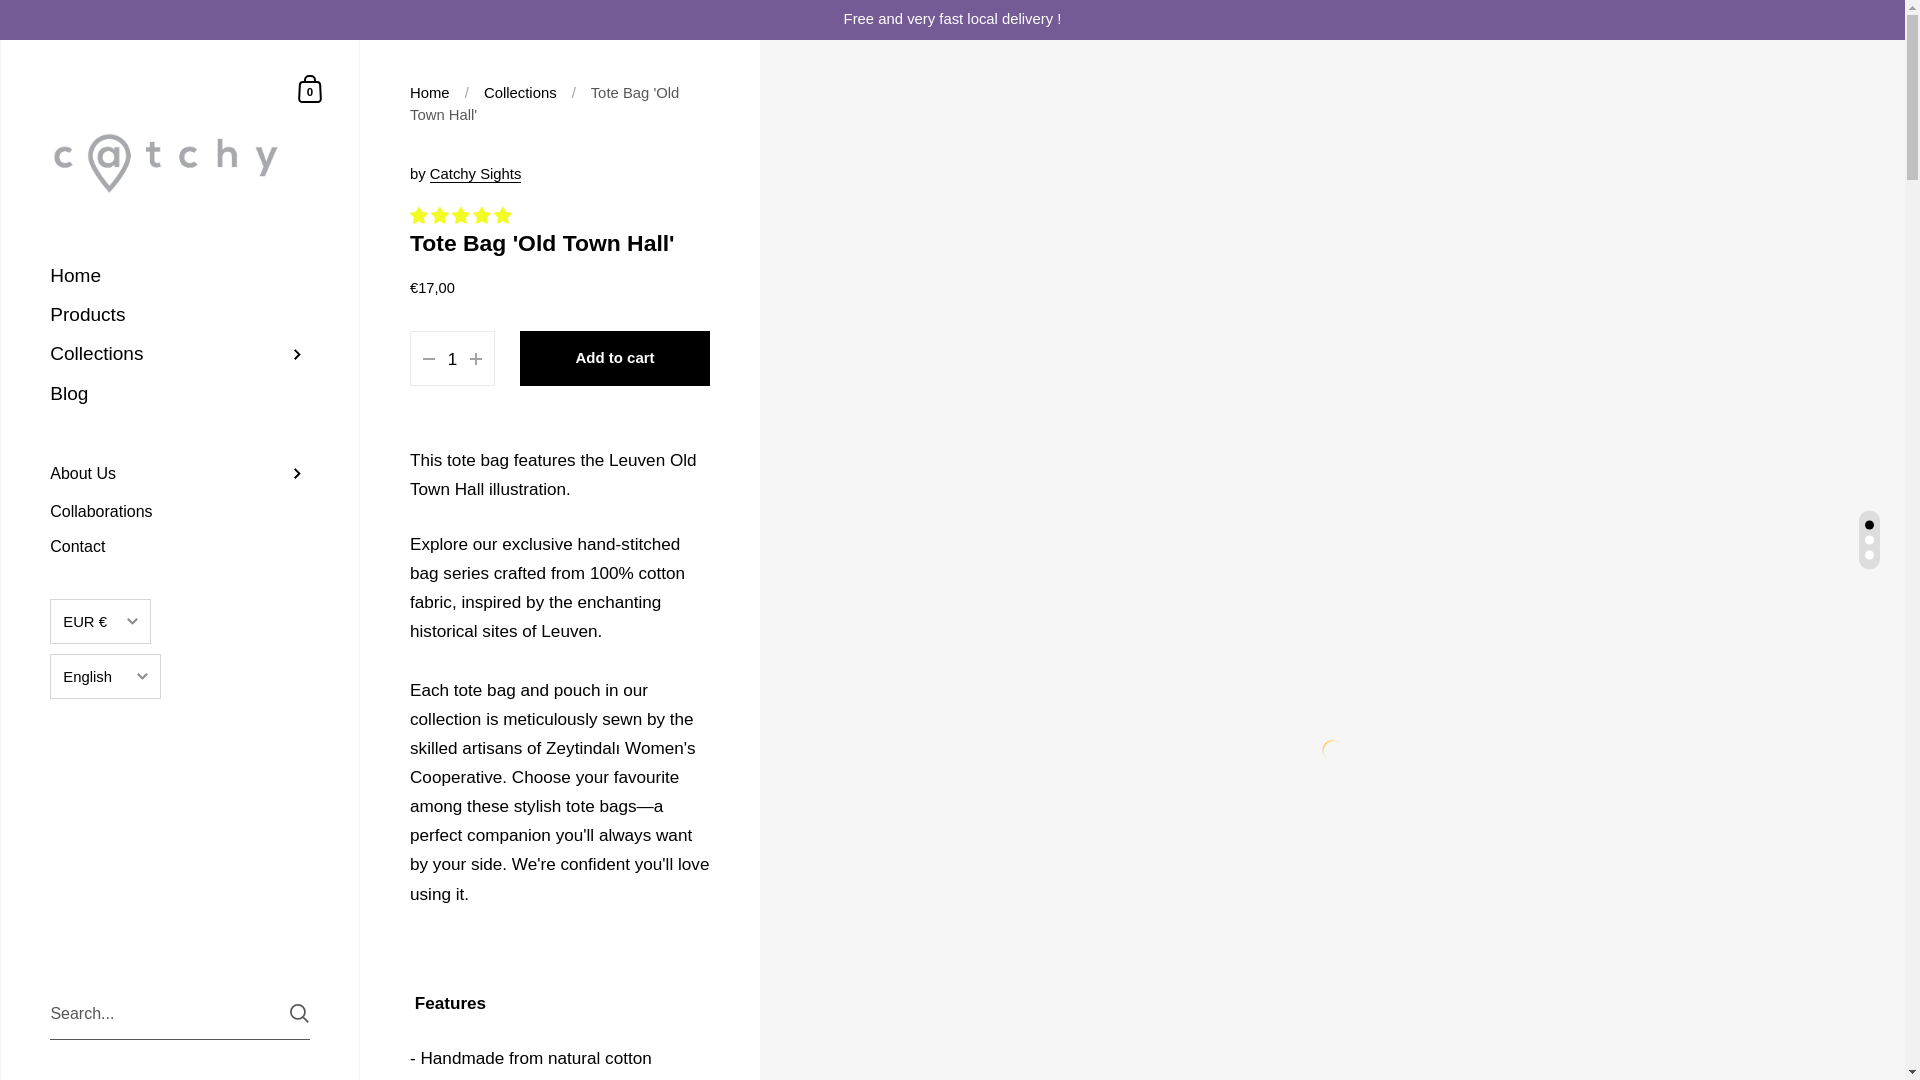  I want to click on Products, so click(180, 314).